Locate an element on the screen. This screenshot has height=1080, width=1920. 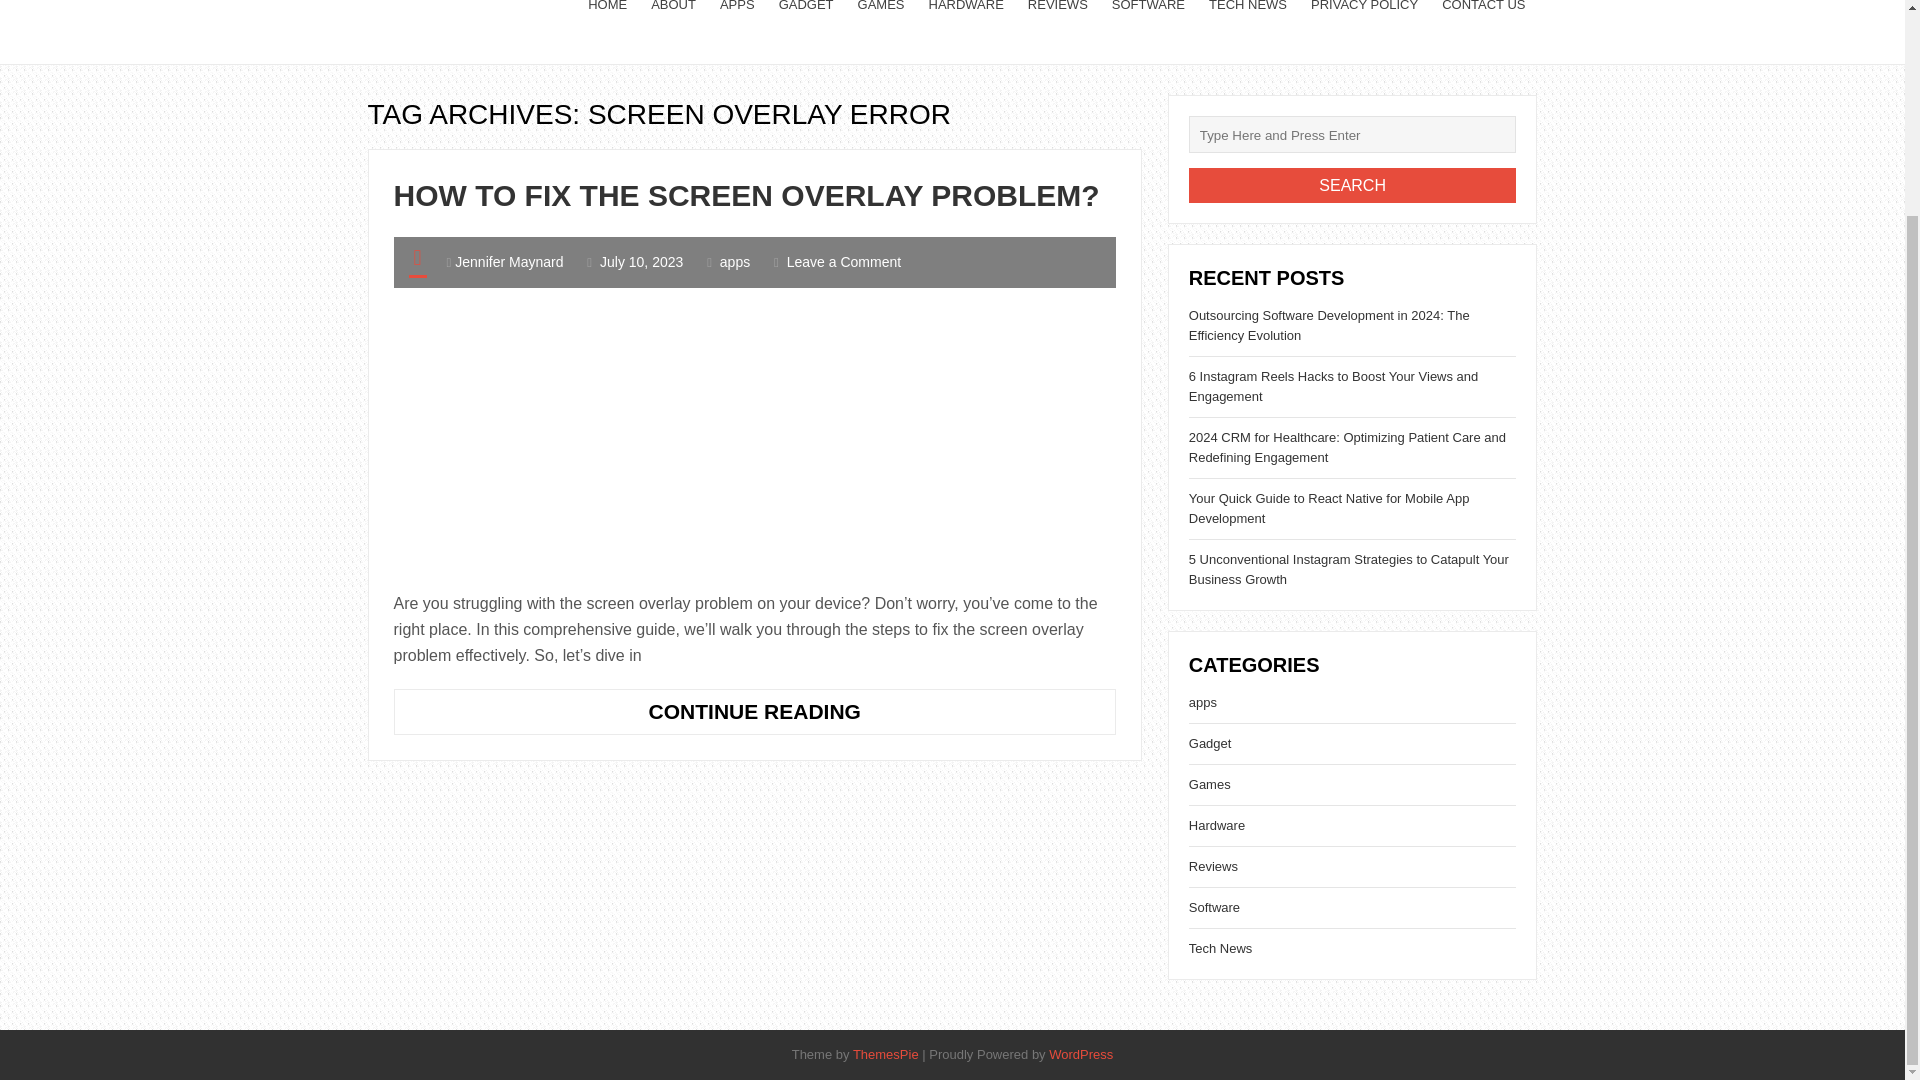
Your Quick Guide to React Native for Mobile App Development is located at coordinates (1329, 508).